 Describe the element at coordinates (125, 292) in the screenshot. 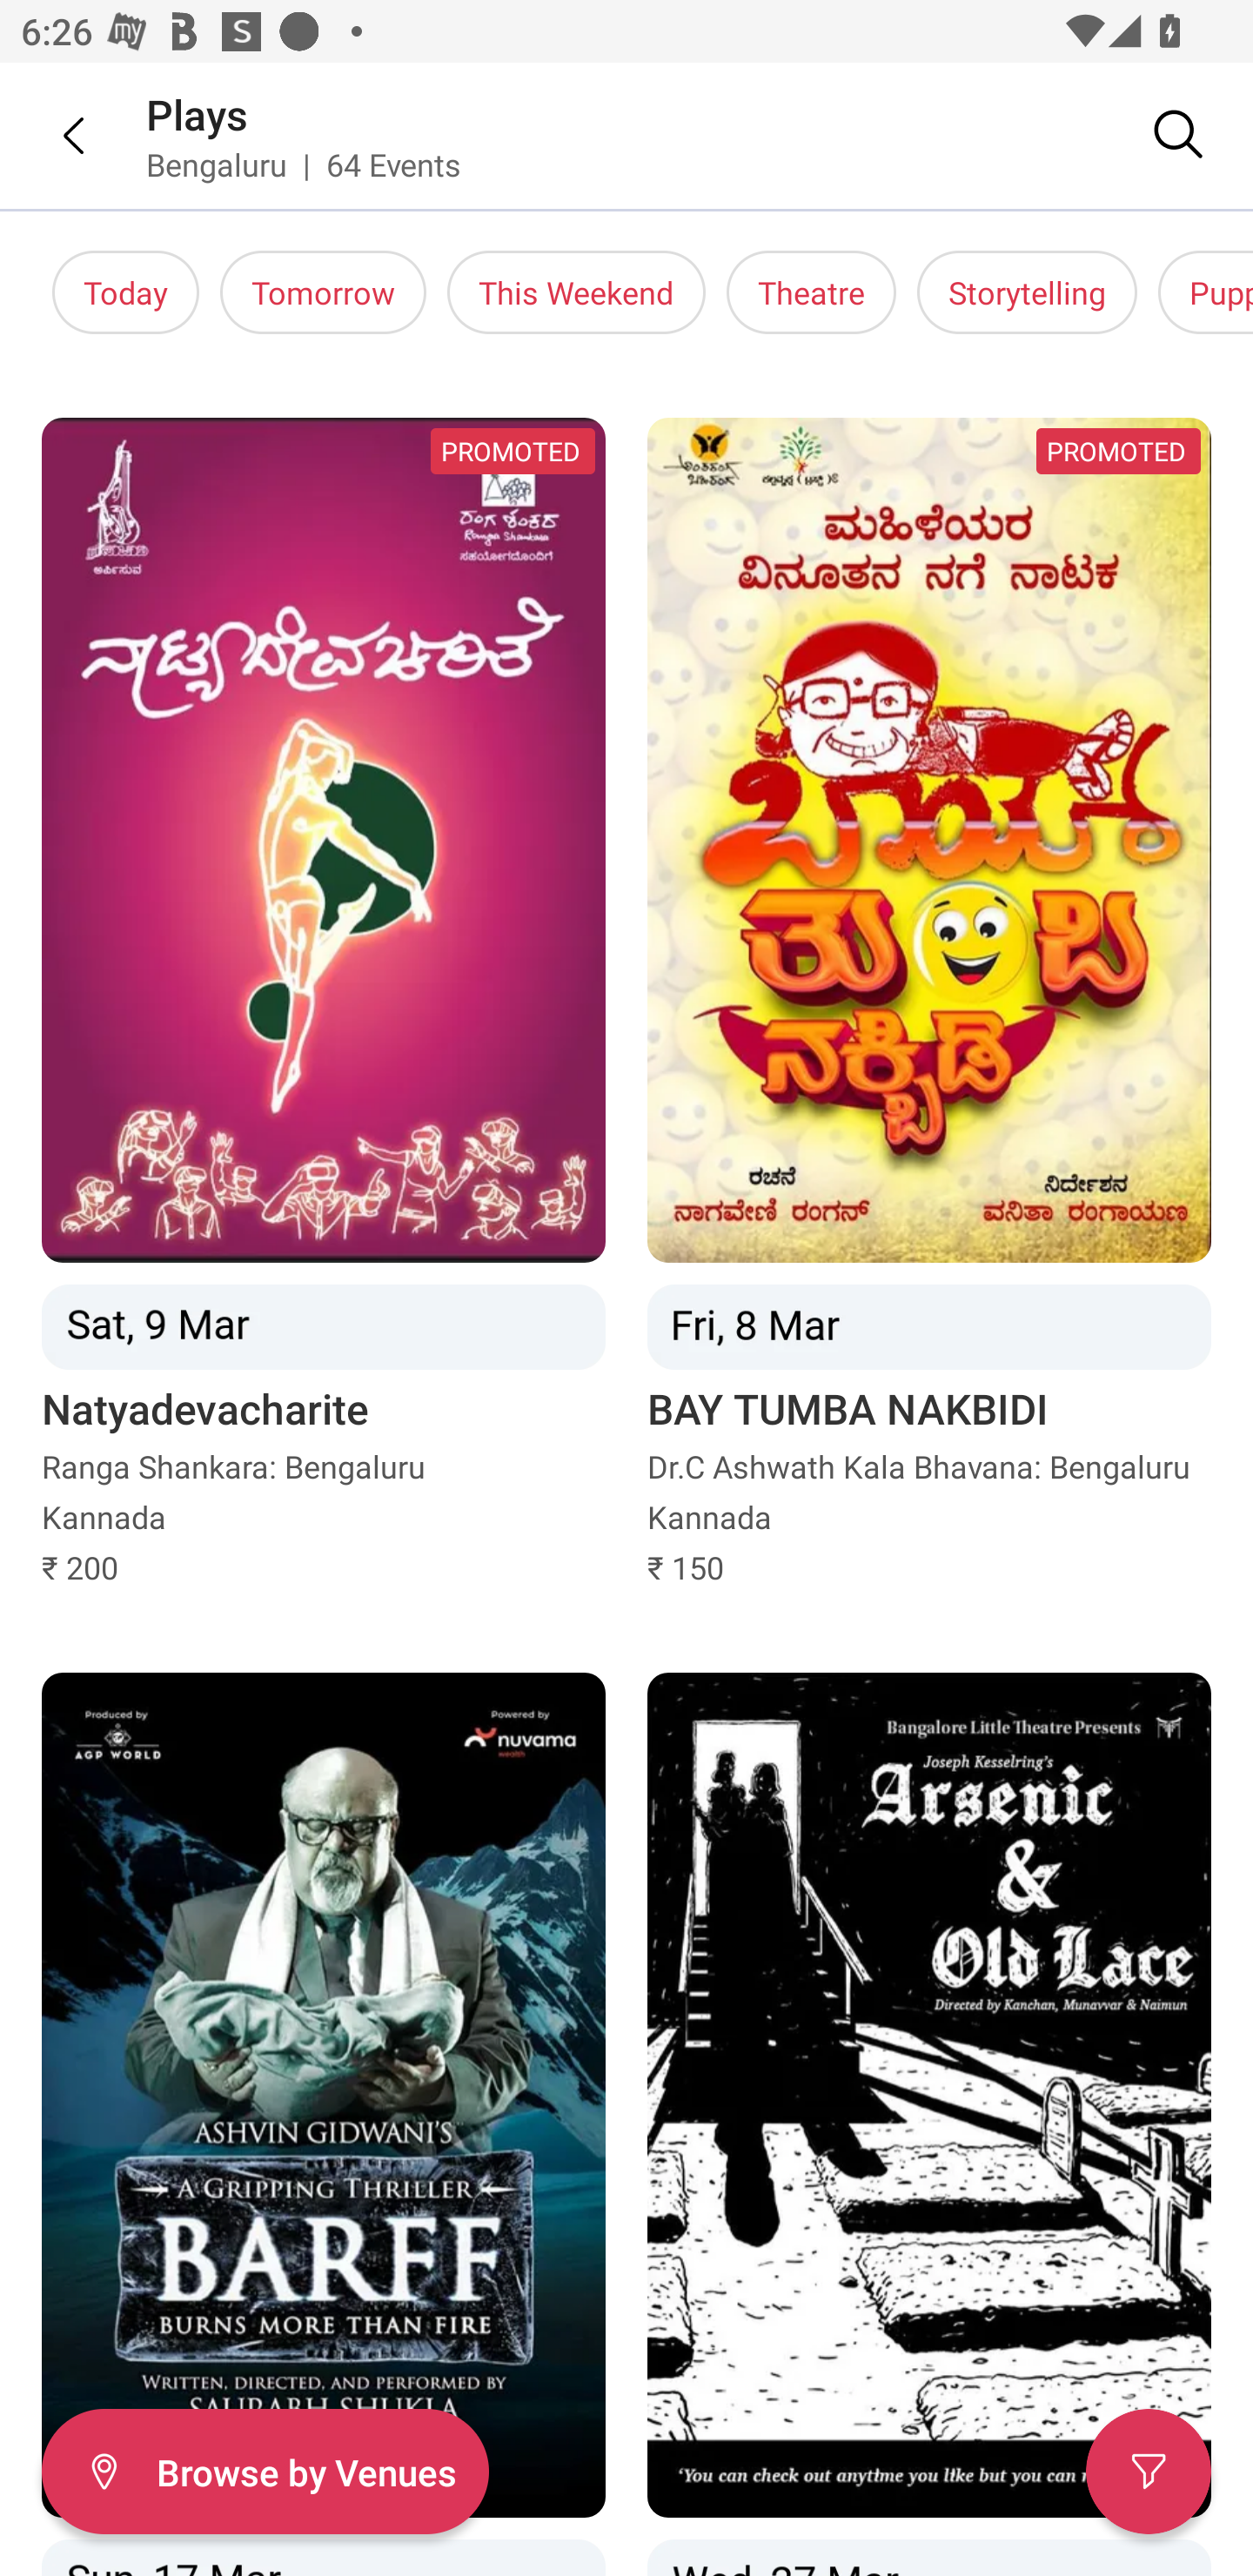

I see `Today` at that location.